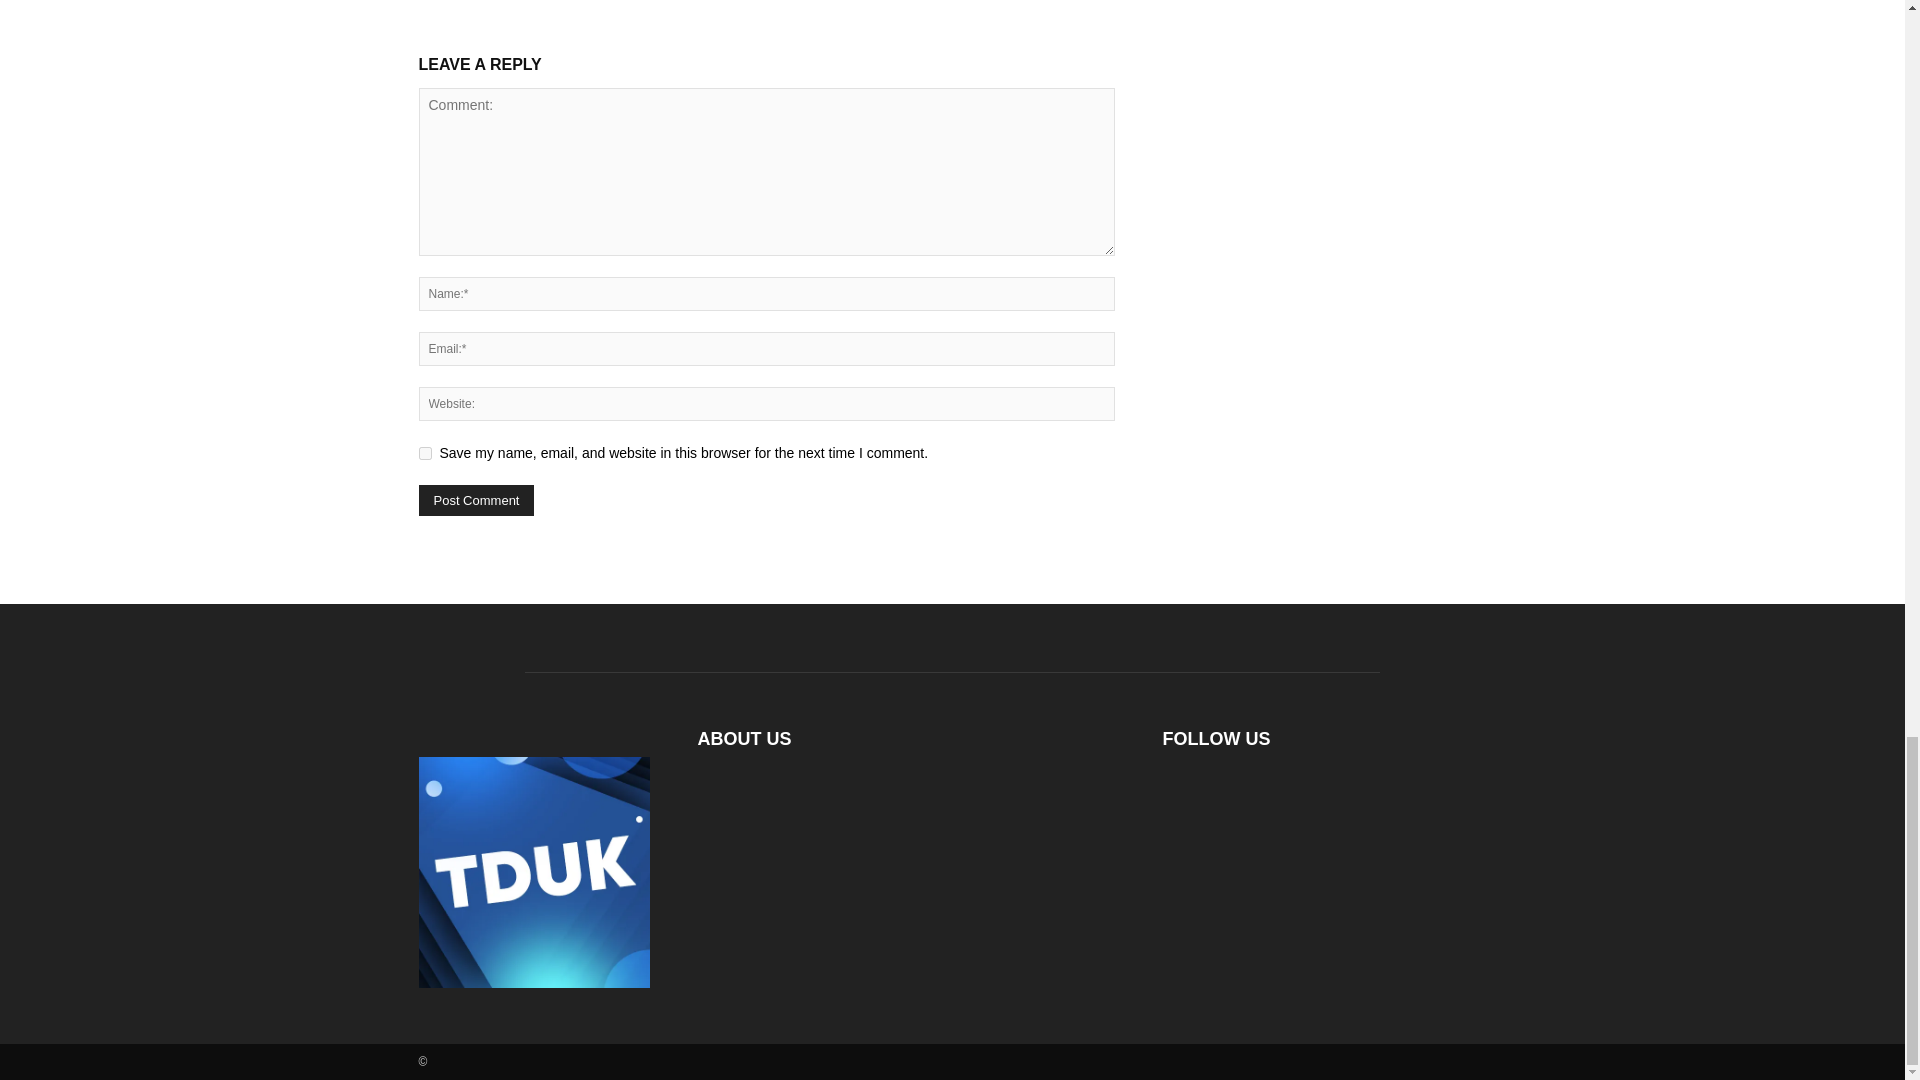 This screenshot has height=1080, width=1920. What do you see at coordinates (476, 500) in the screenshot?
I see `Post Comment` at bounding box center [476, 500].